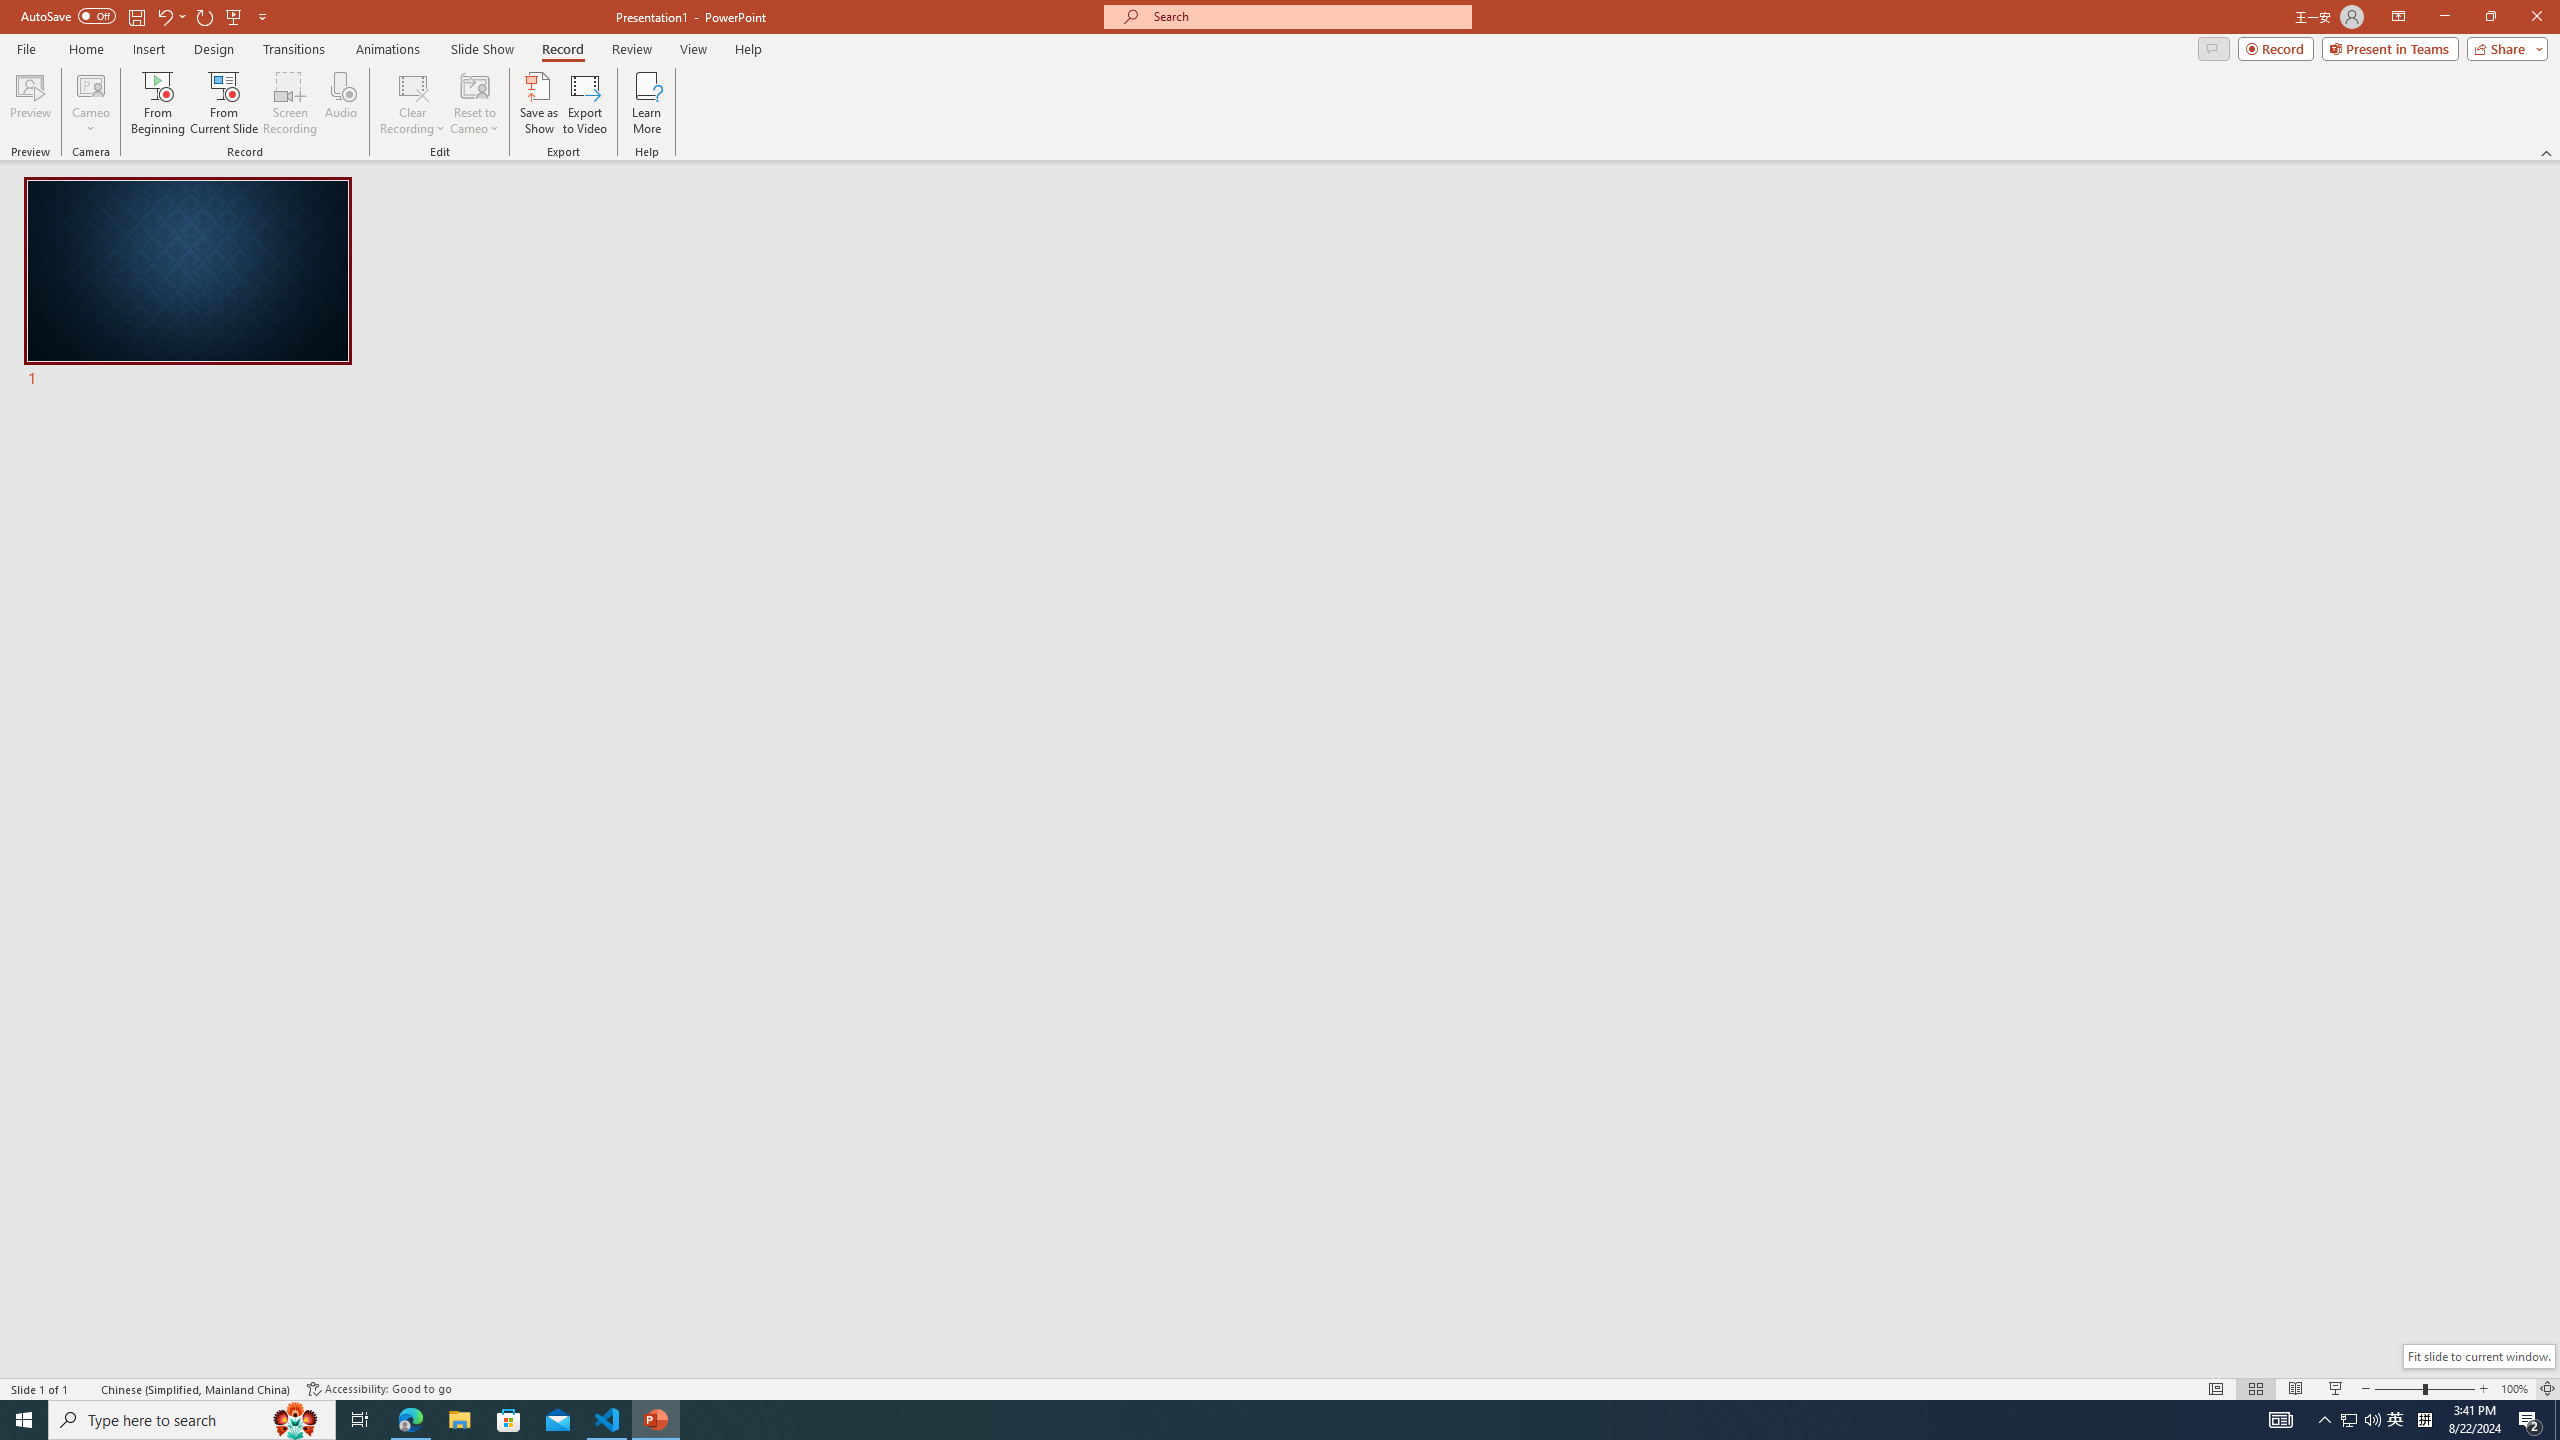 This screenshot has width=2560, height=1440. I want to click on Clear Recording, so click(413, 103).